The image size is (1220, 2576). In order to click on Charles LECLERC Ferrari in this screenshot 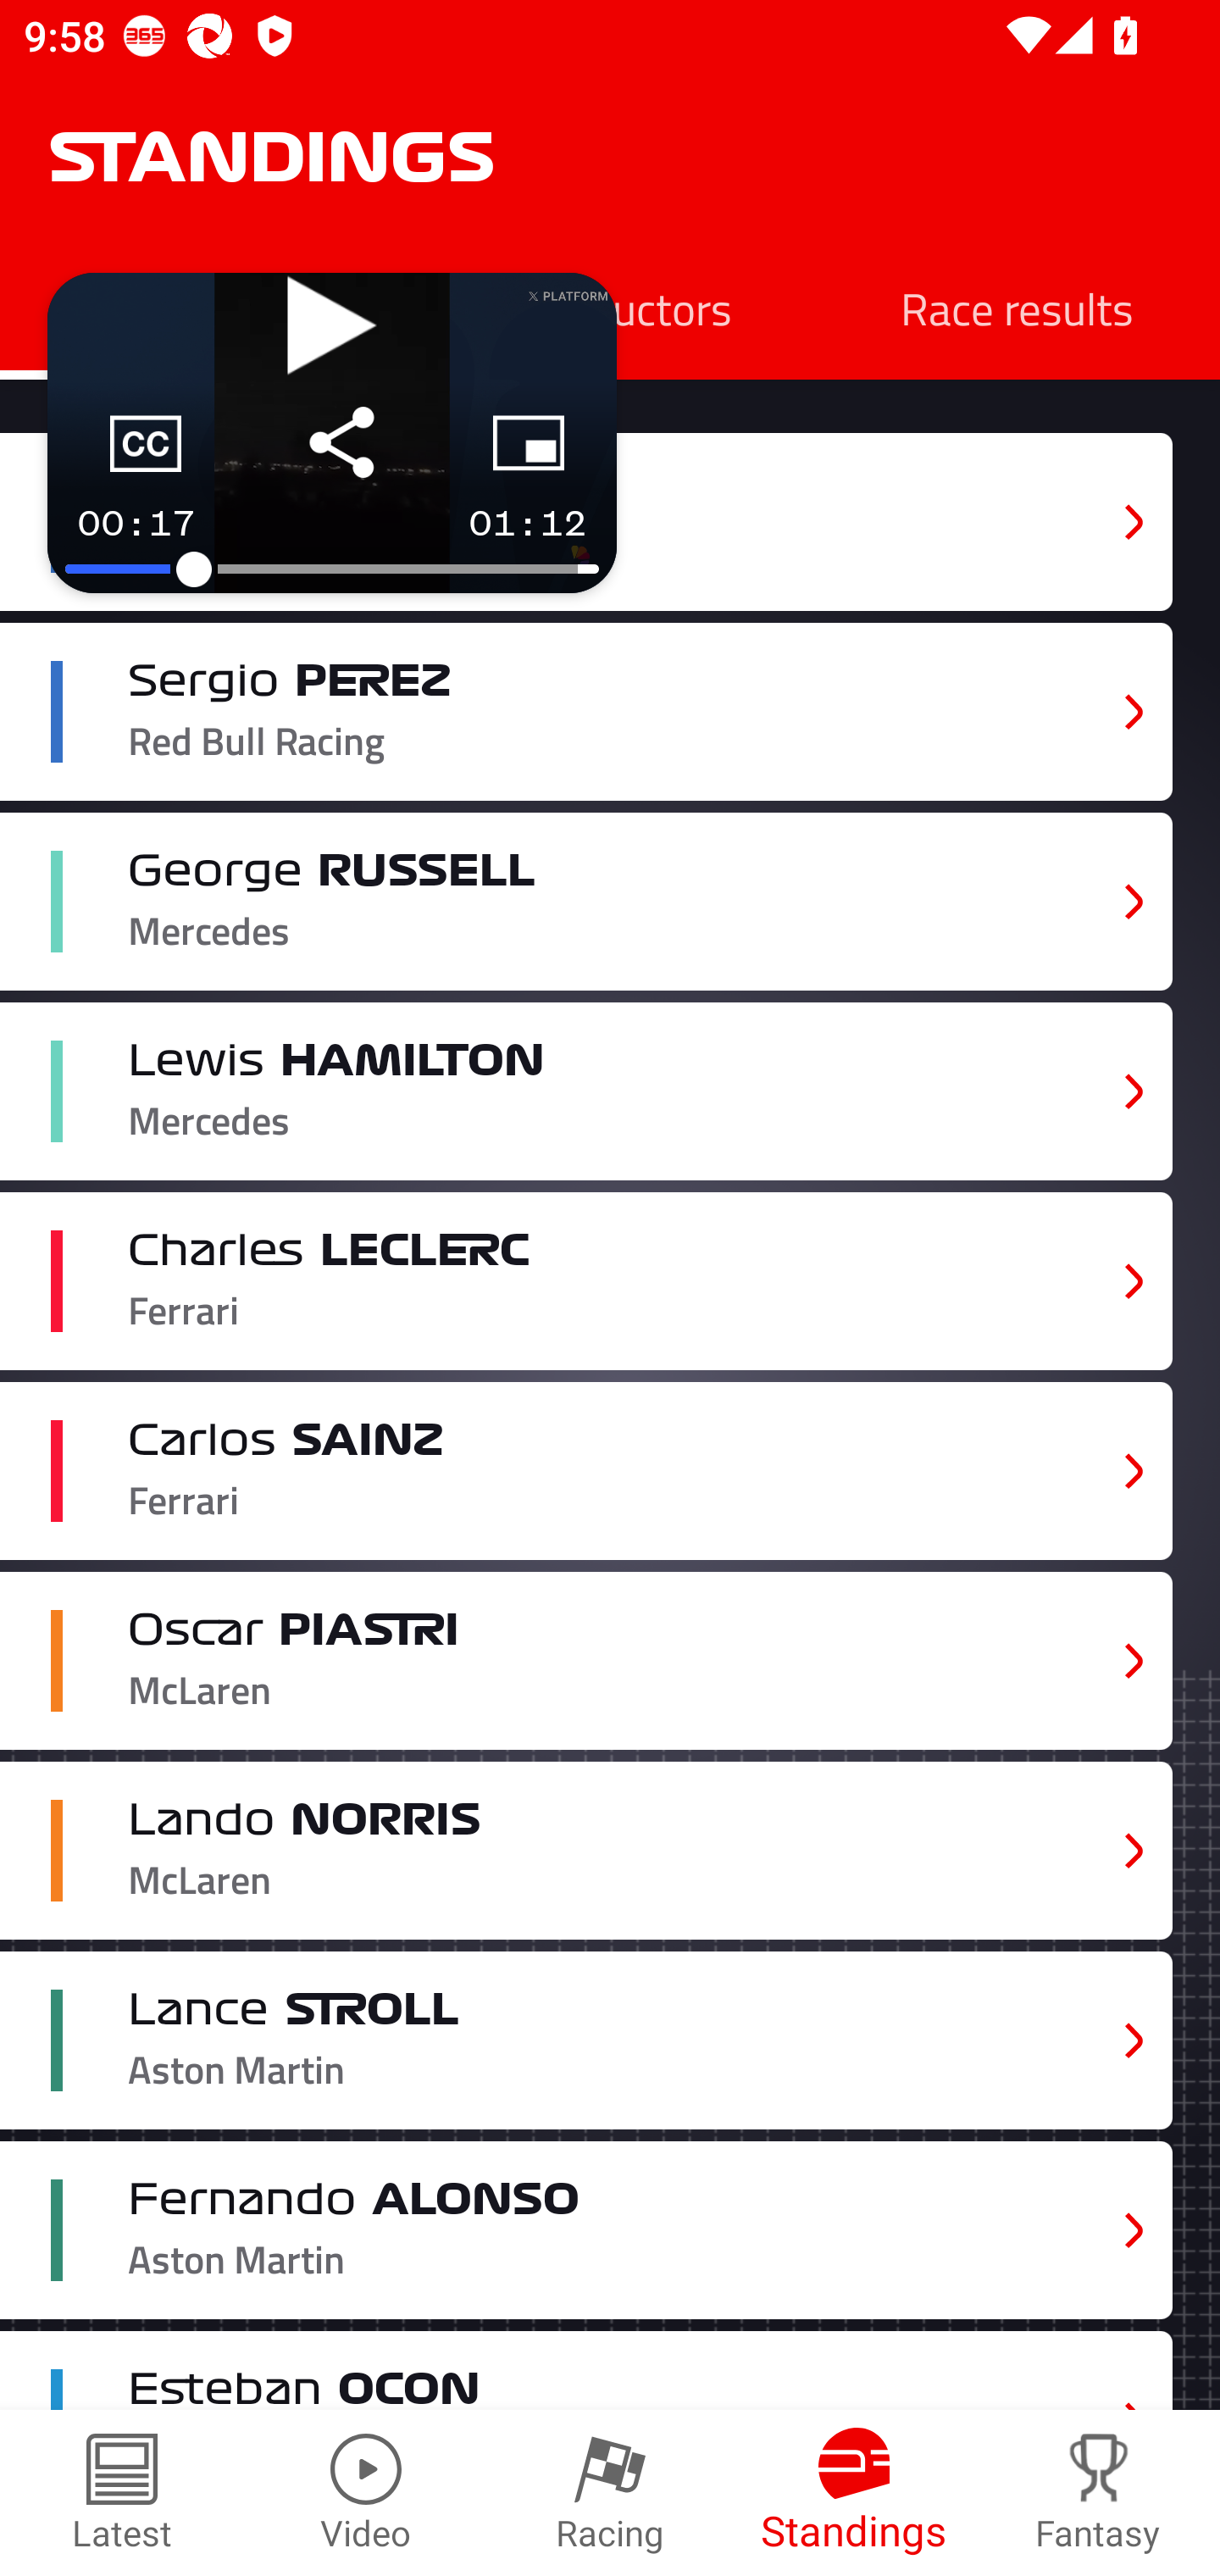, I will do `click(586, 1281)`.